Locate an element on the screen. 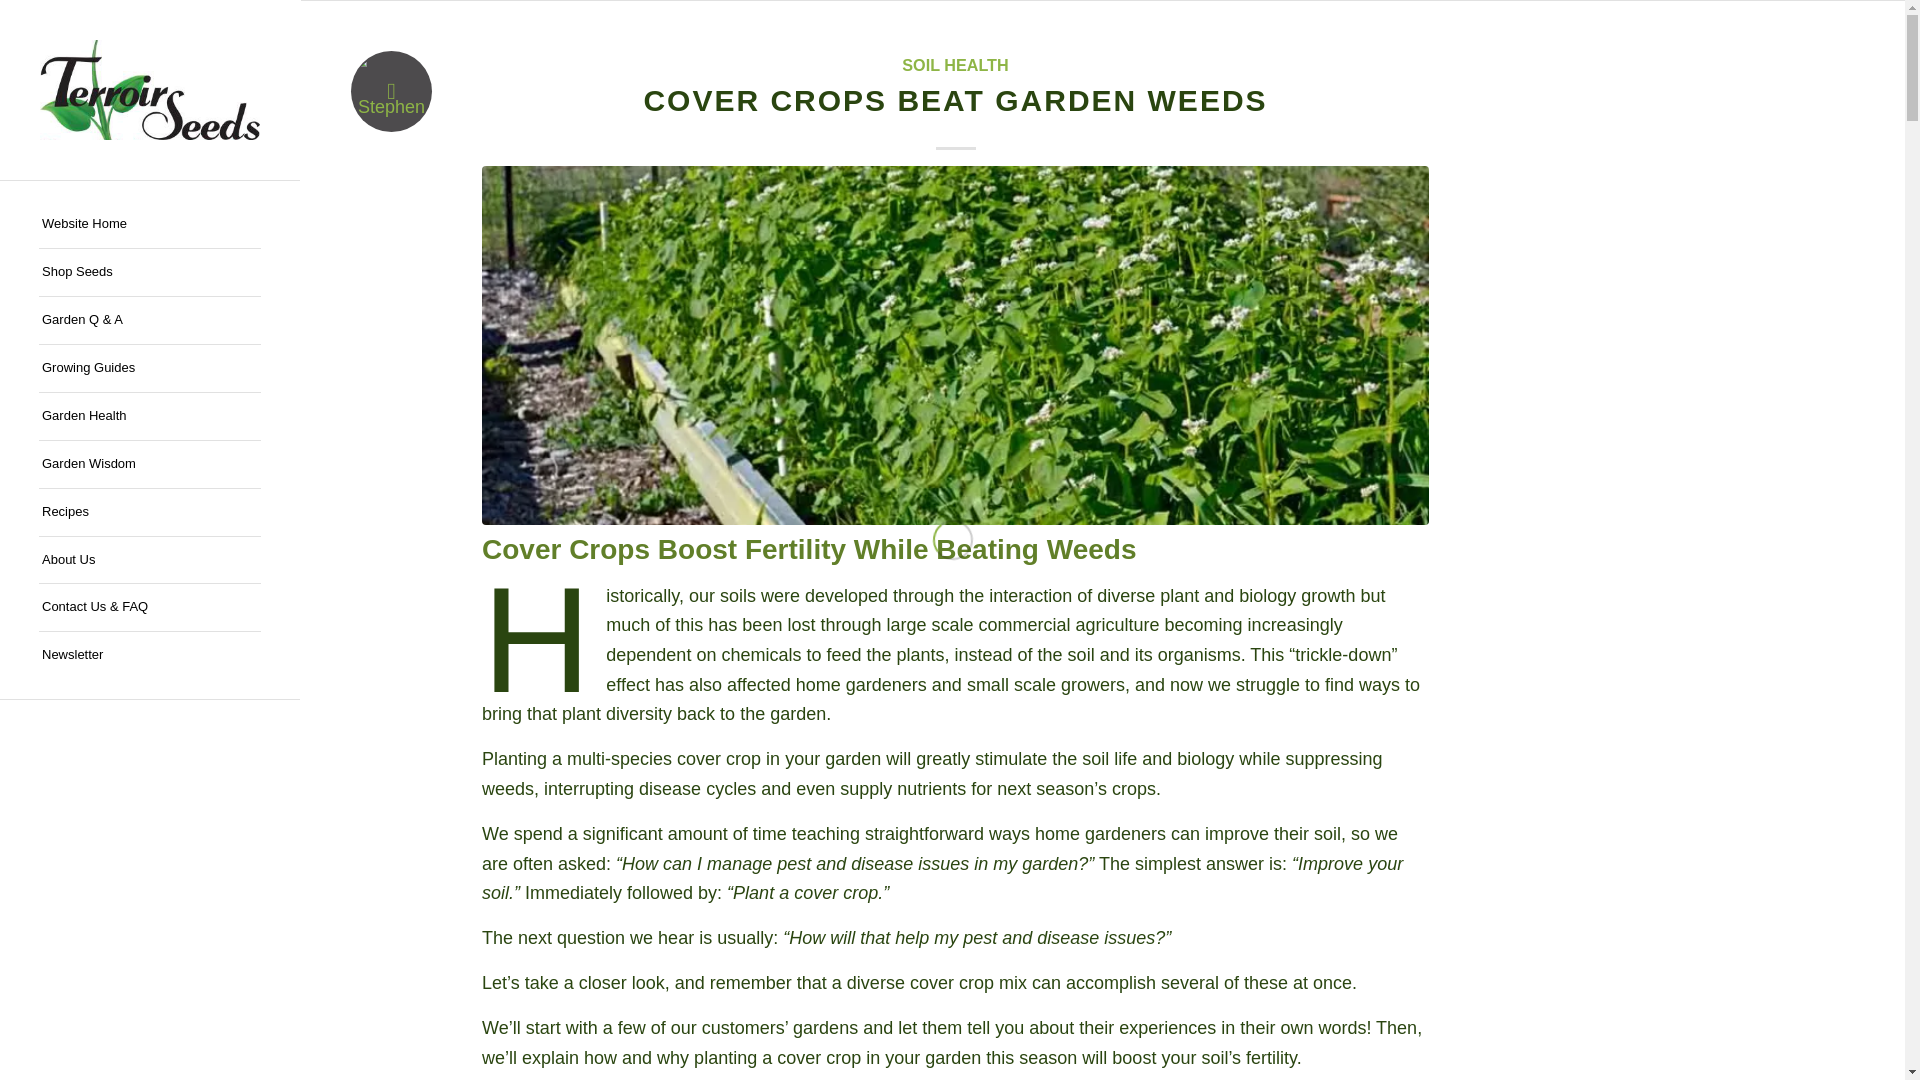  Newsletter is located at coordinates (150, 655).